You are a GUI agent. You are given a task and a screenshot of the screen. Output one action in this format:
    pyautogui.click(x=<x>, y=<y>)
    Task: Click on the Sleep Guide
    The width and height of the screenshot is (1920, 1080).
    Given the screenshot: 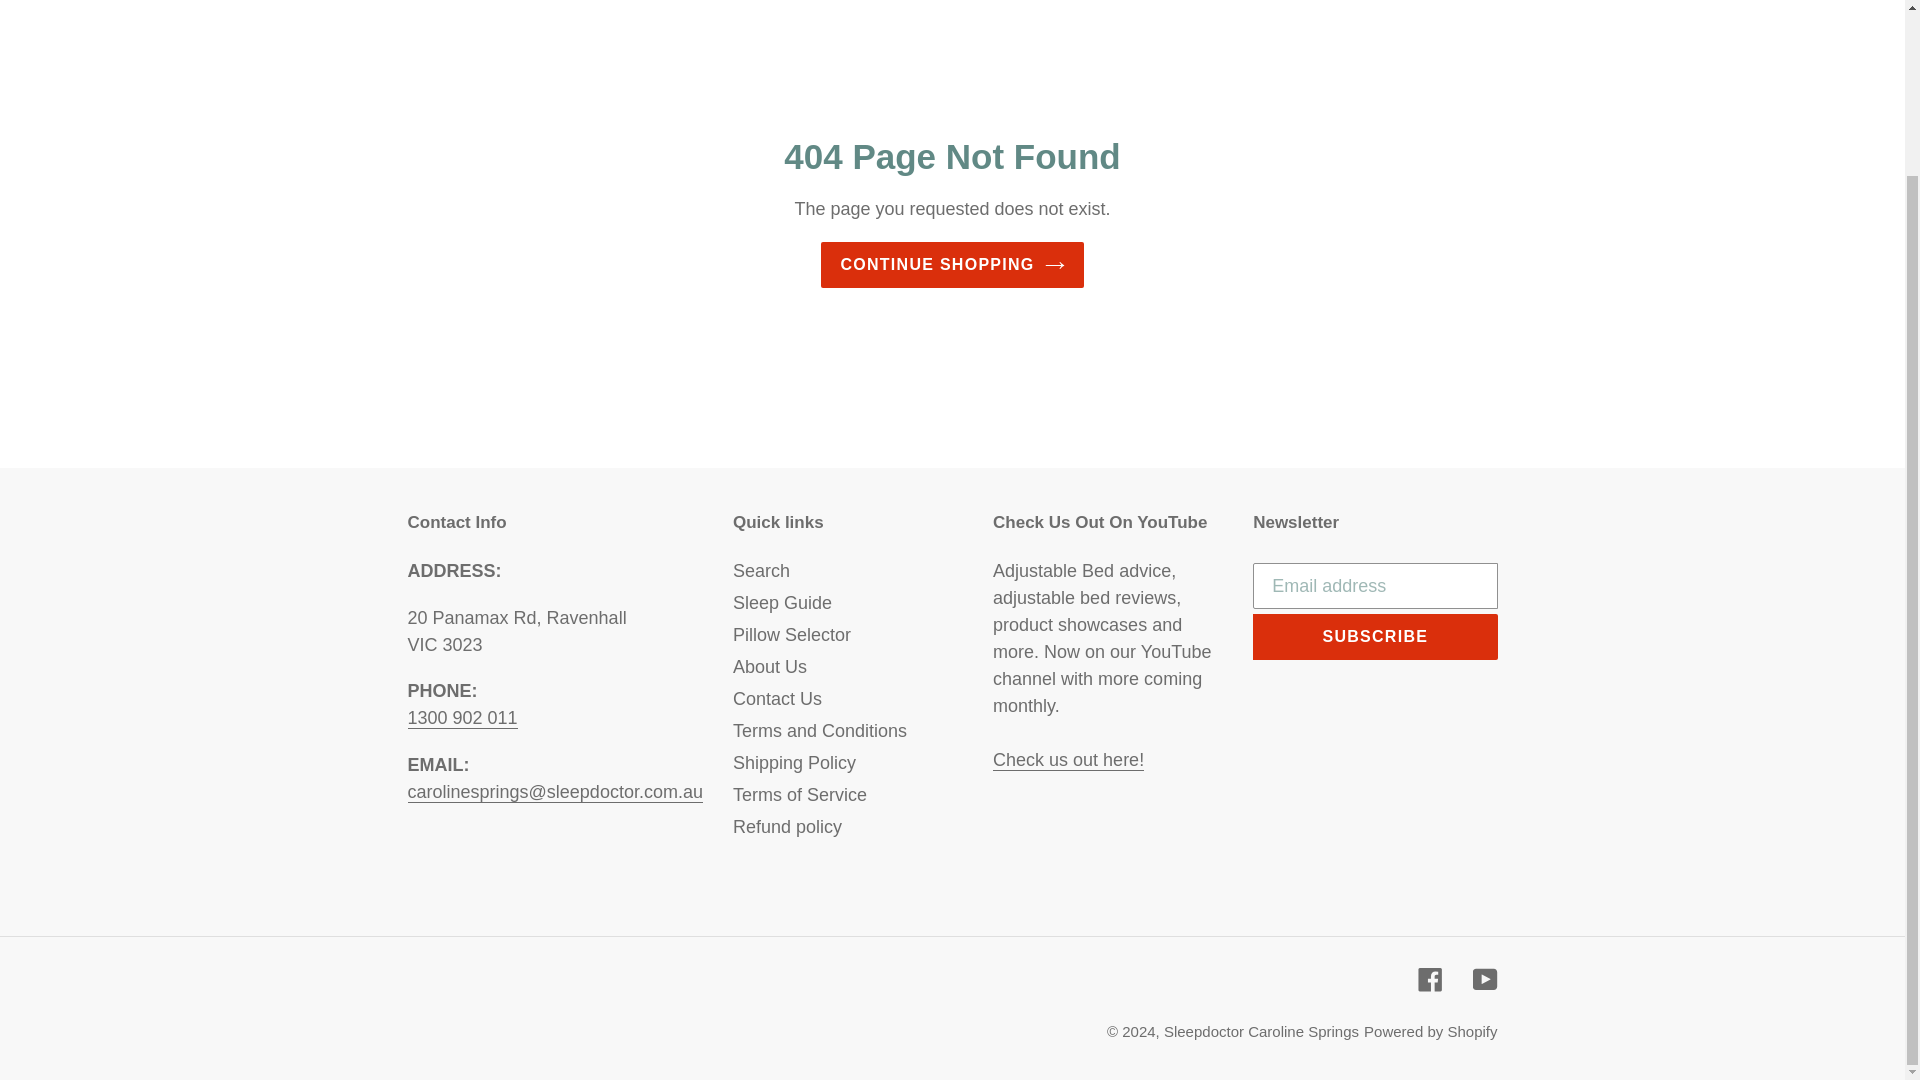 What is the action you would take?
    pyautogui.click(x=782, y=602)
    